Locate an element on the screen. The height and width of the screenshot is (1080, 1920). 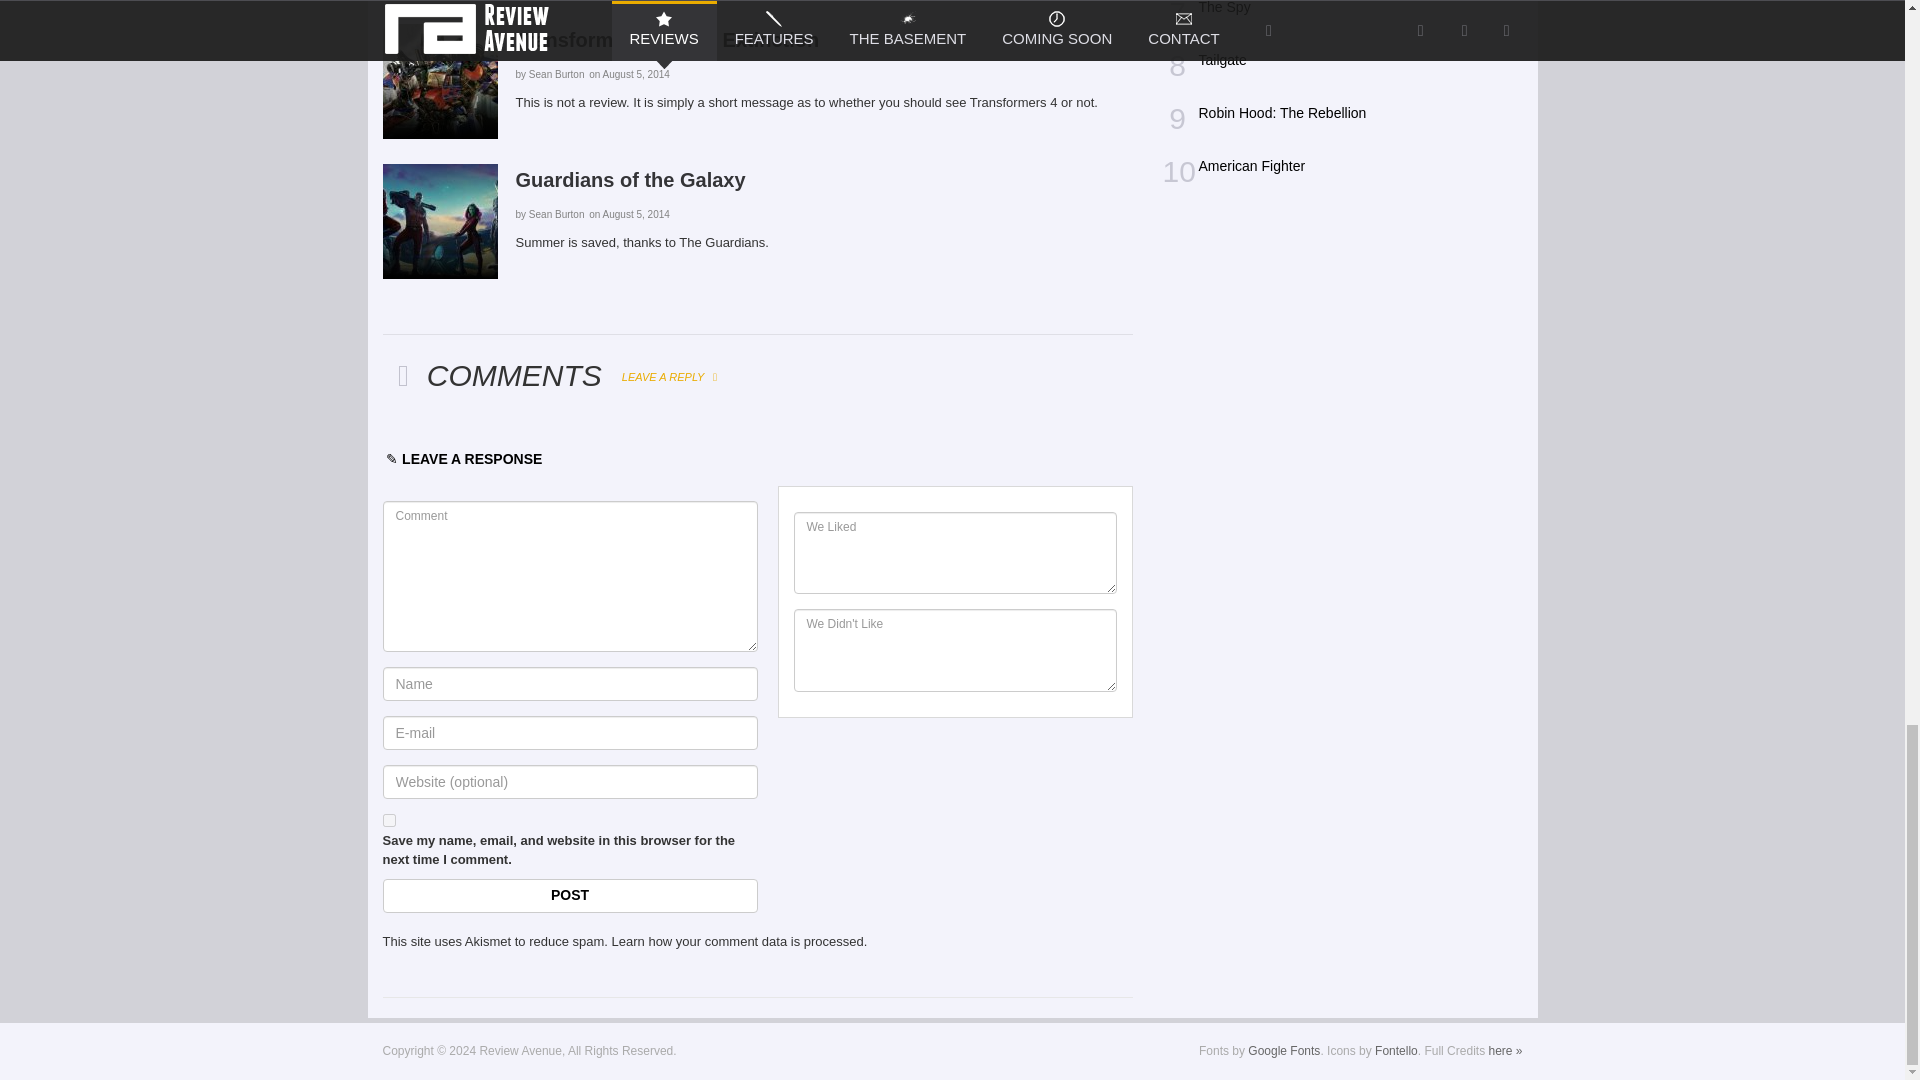
yes is located at coordinates (388, 820).